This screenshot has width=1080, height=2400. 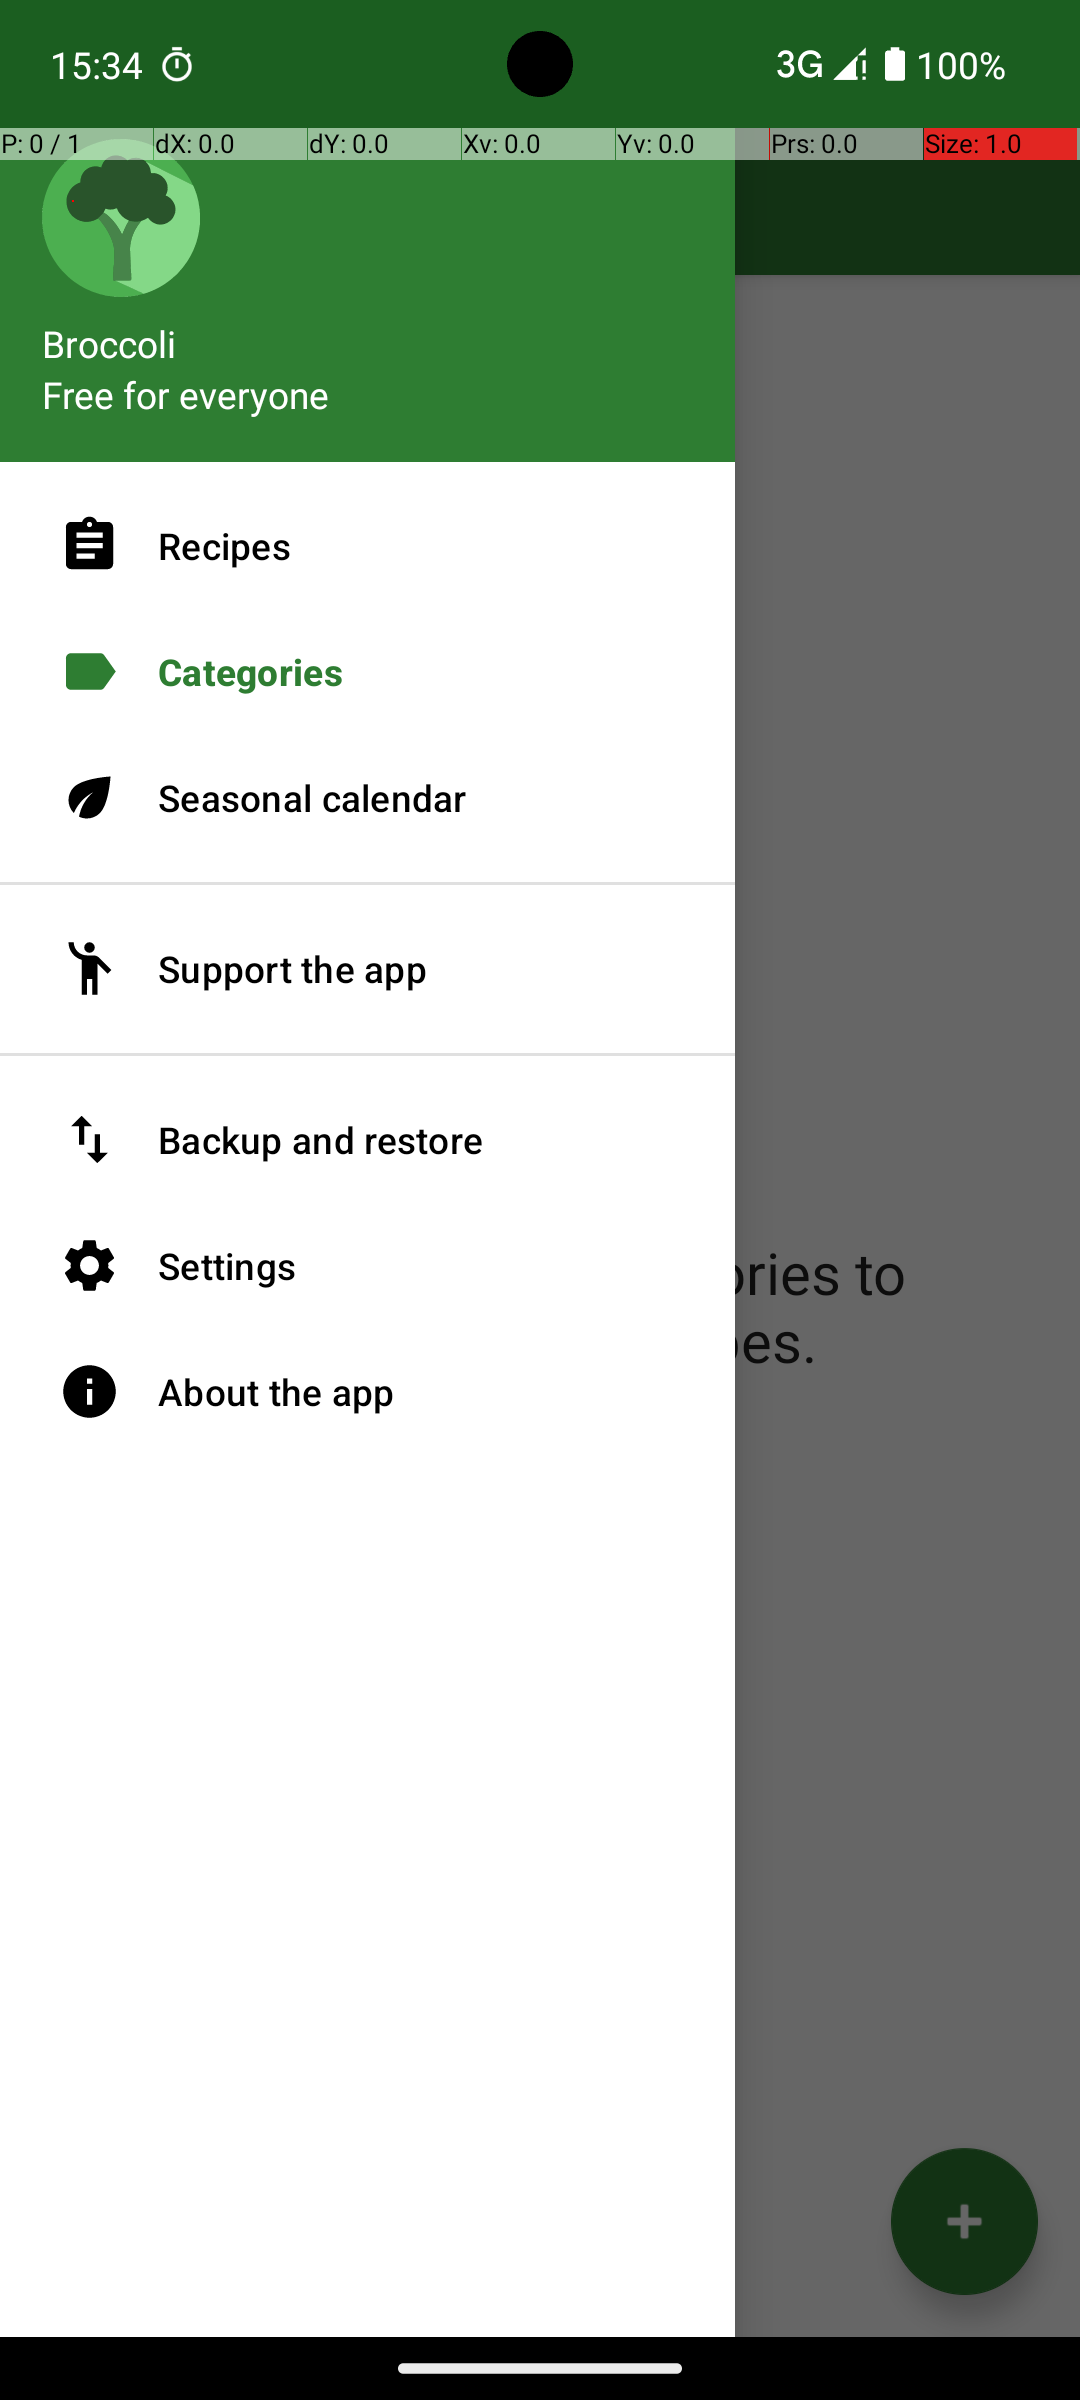 I want to click on About the app, so click(x=368, y=1392).